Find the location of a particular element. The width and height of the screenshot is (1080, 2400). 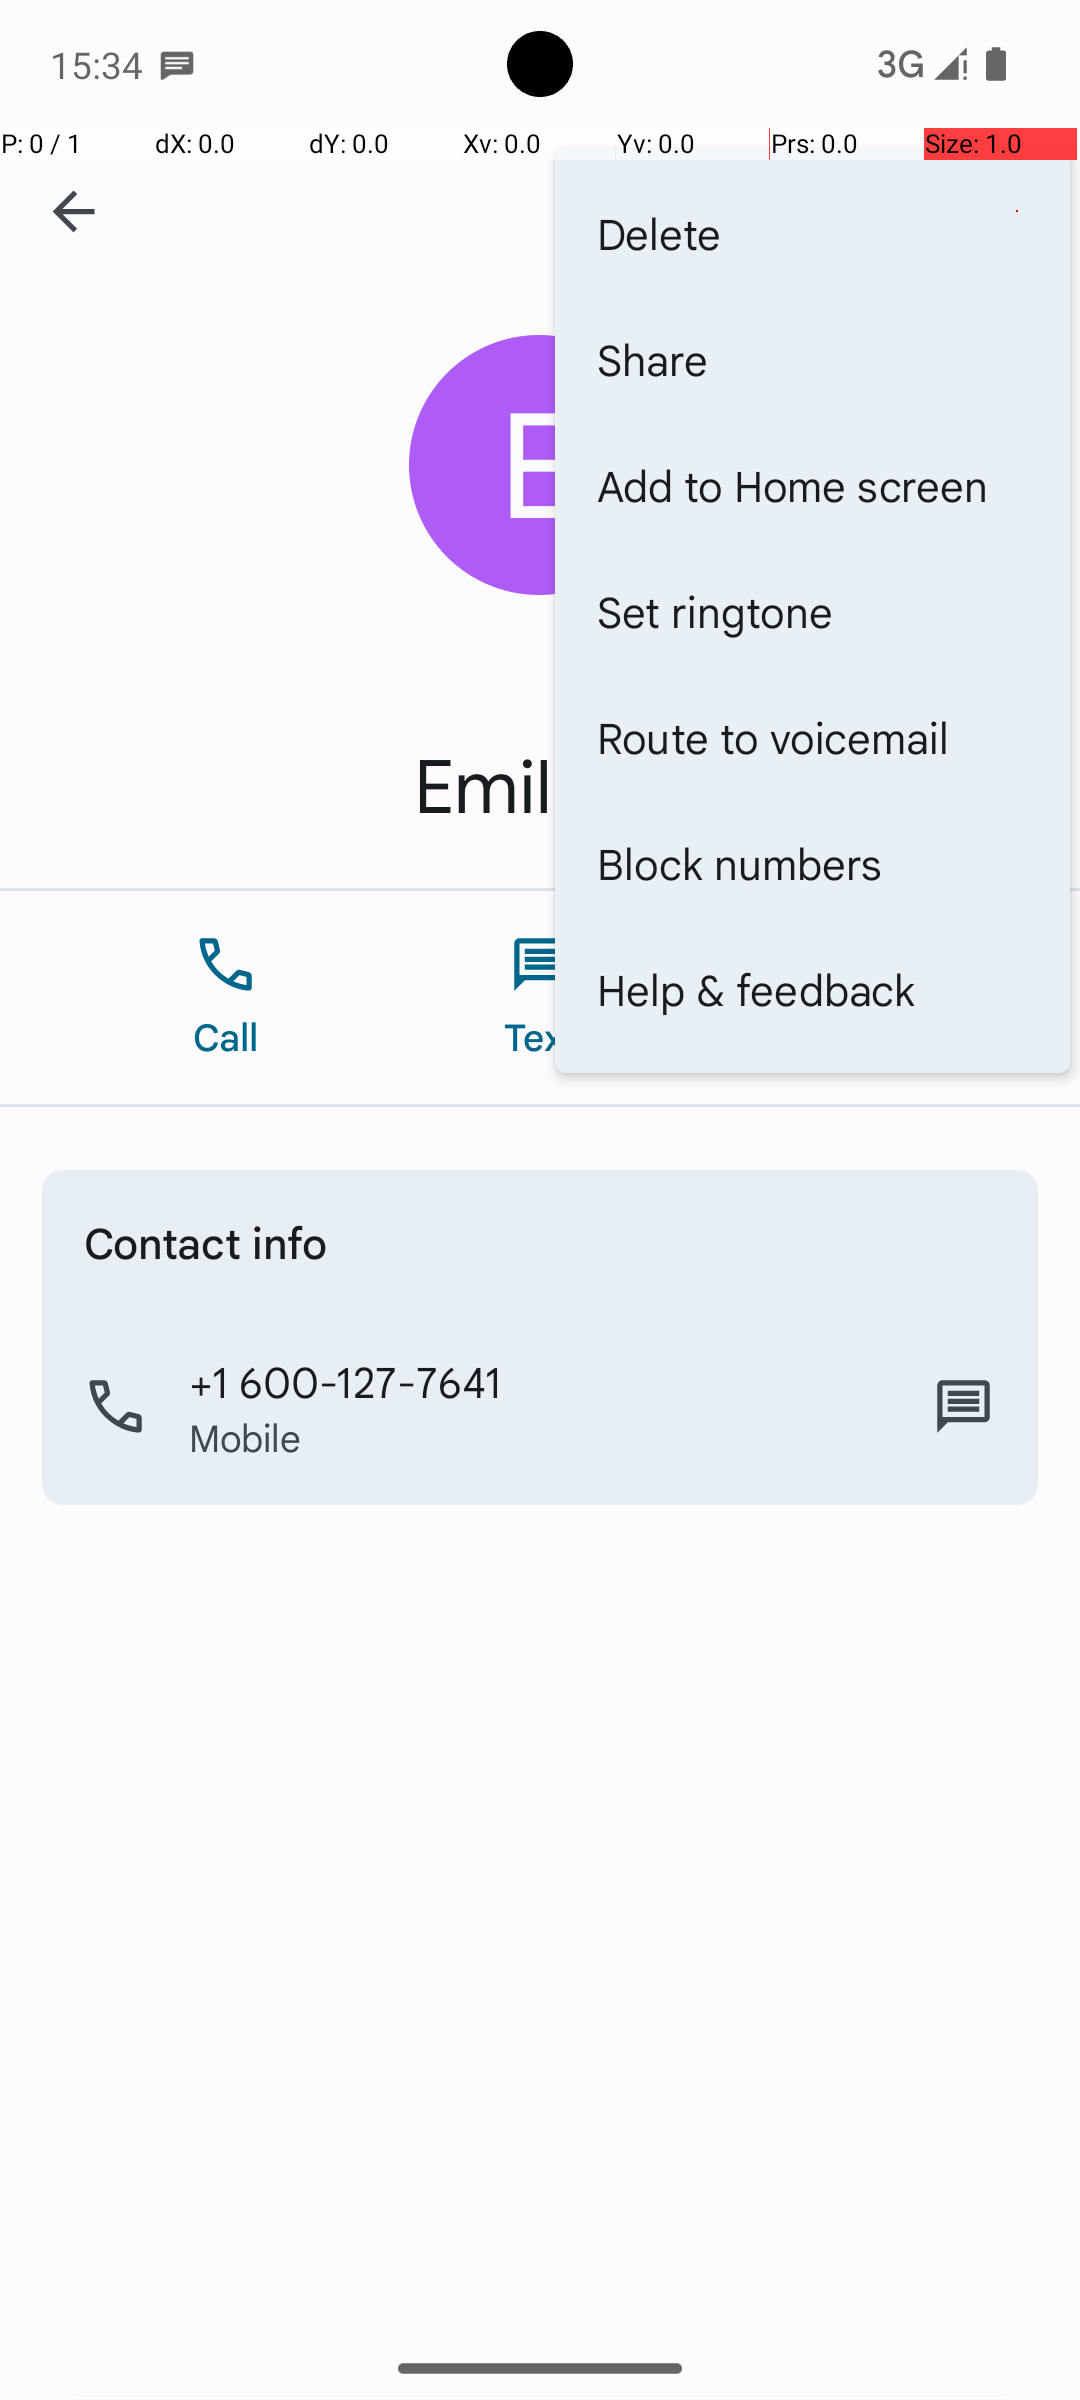

Route to voicemail is located at coordinates (812, 736).